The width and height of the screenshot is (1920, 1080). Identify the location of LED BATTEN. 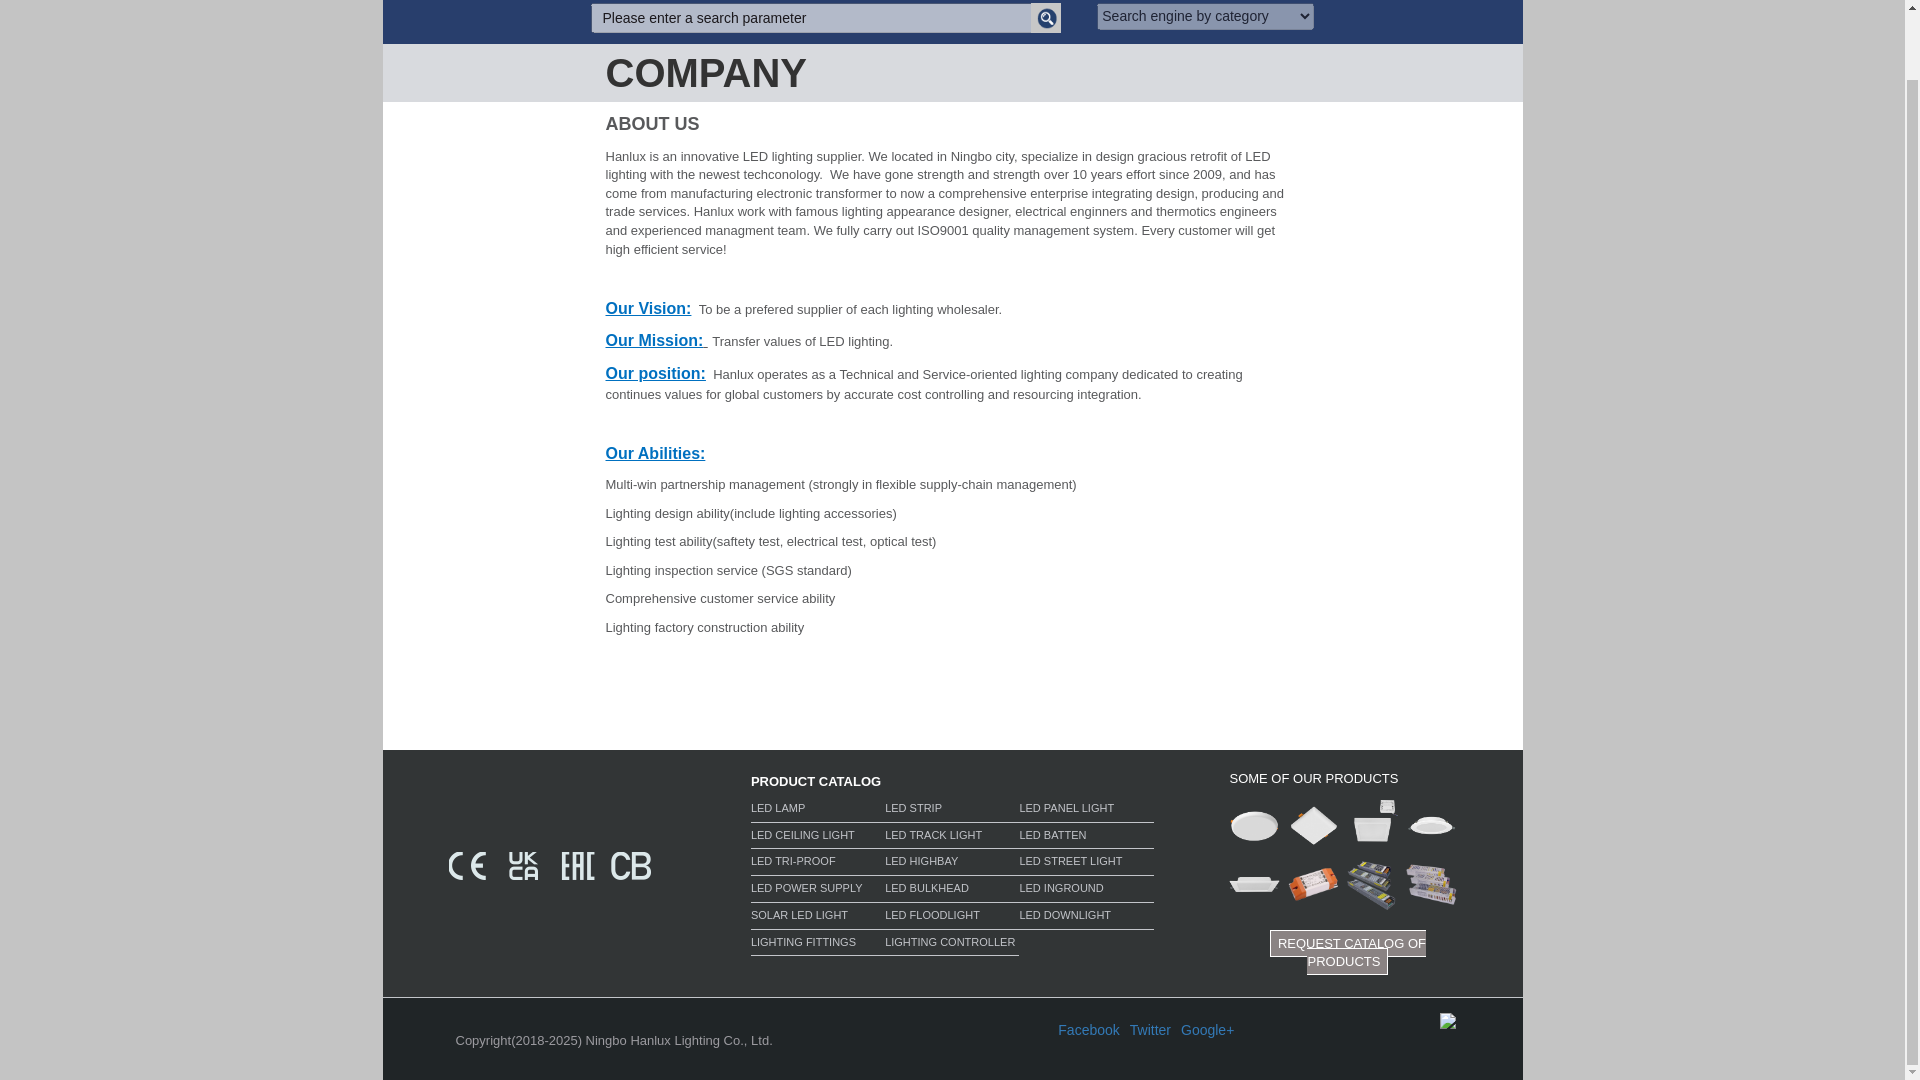
(1086, 838).